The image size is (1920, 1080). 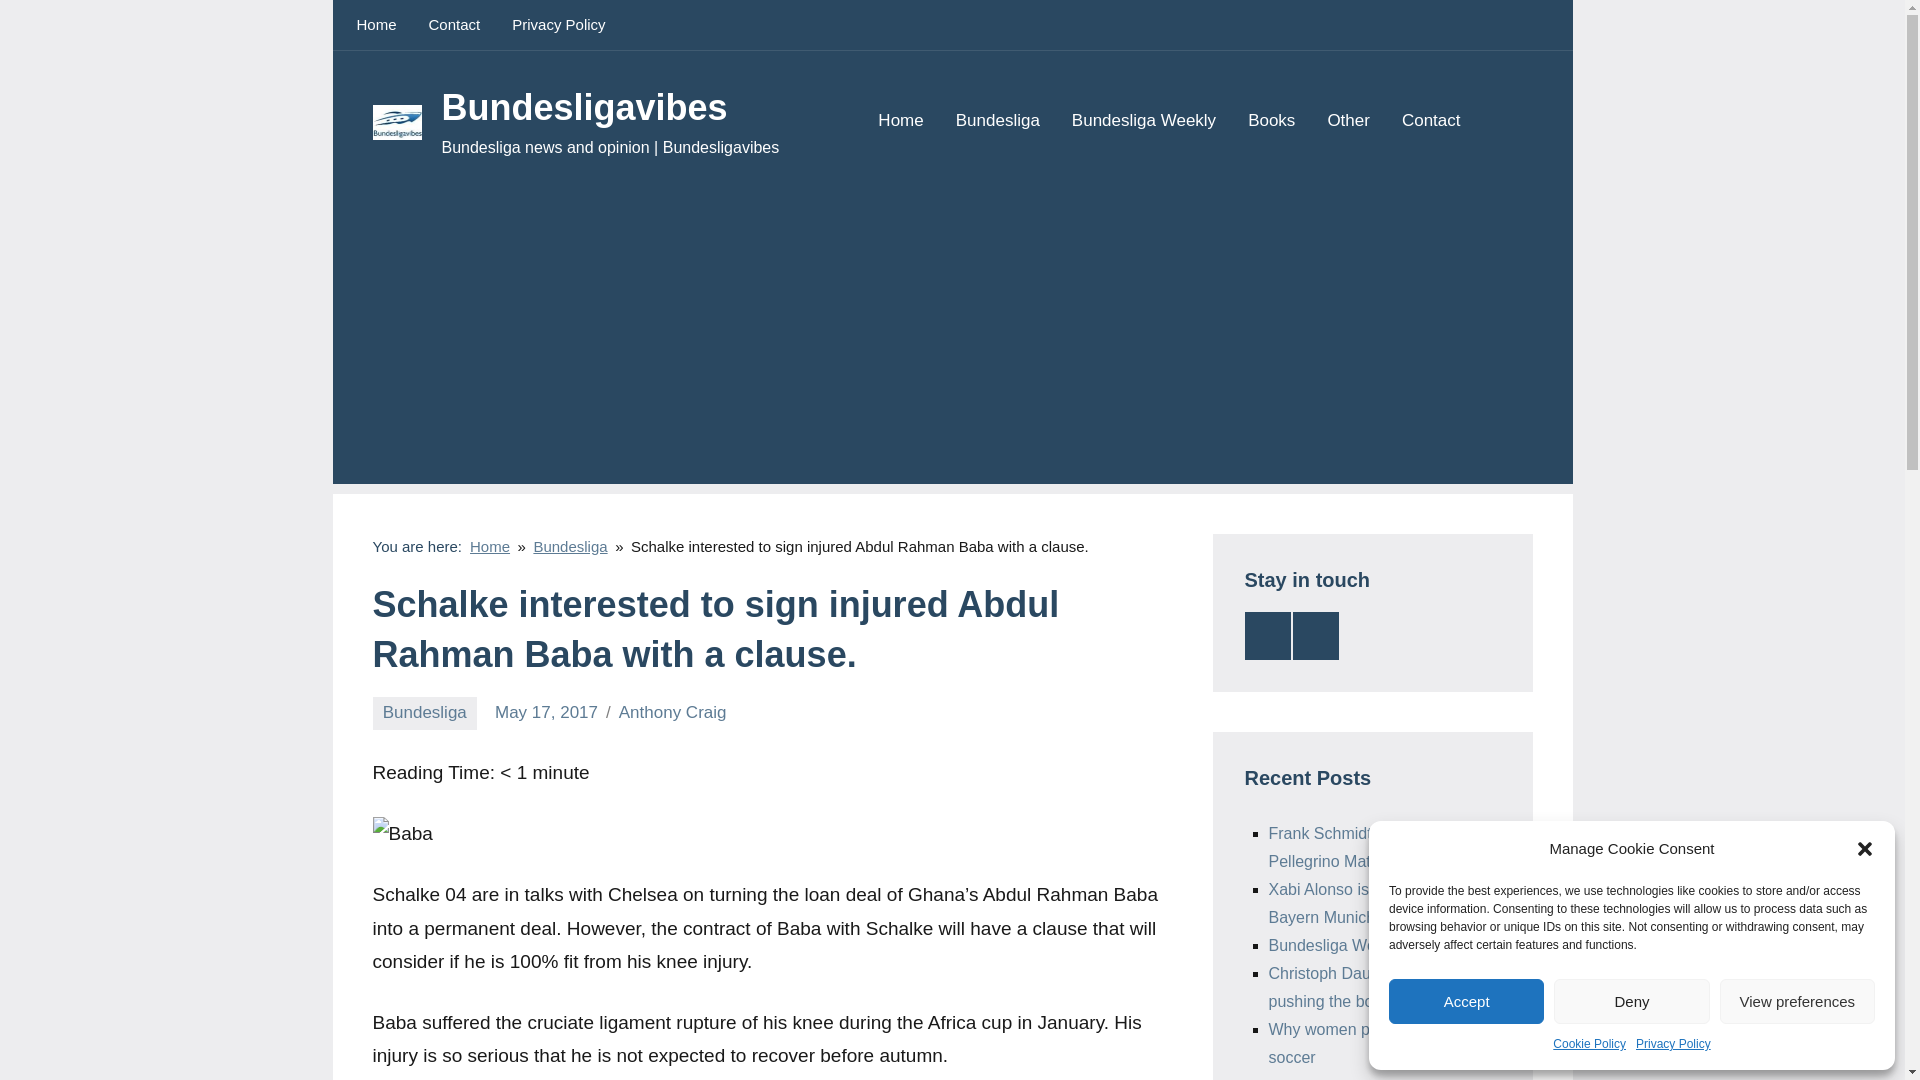 What do you see at coordinates (1143, 122) in the screenshot?
I see `Bundesliga Weekly` at bounding box center [1143, 122].